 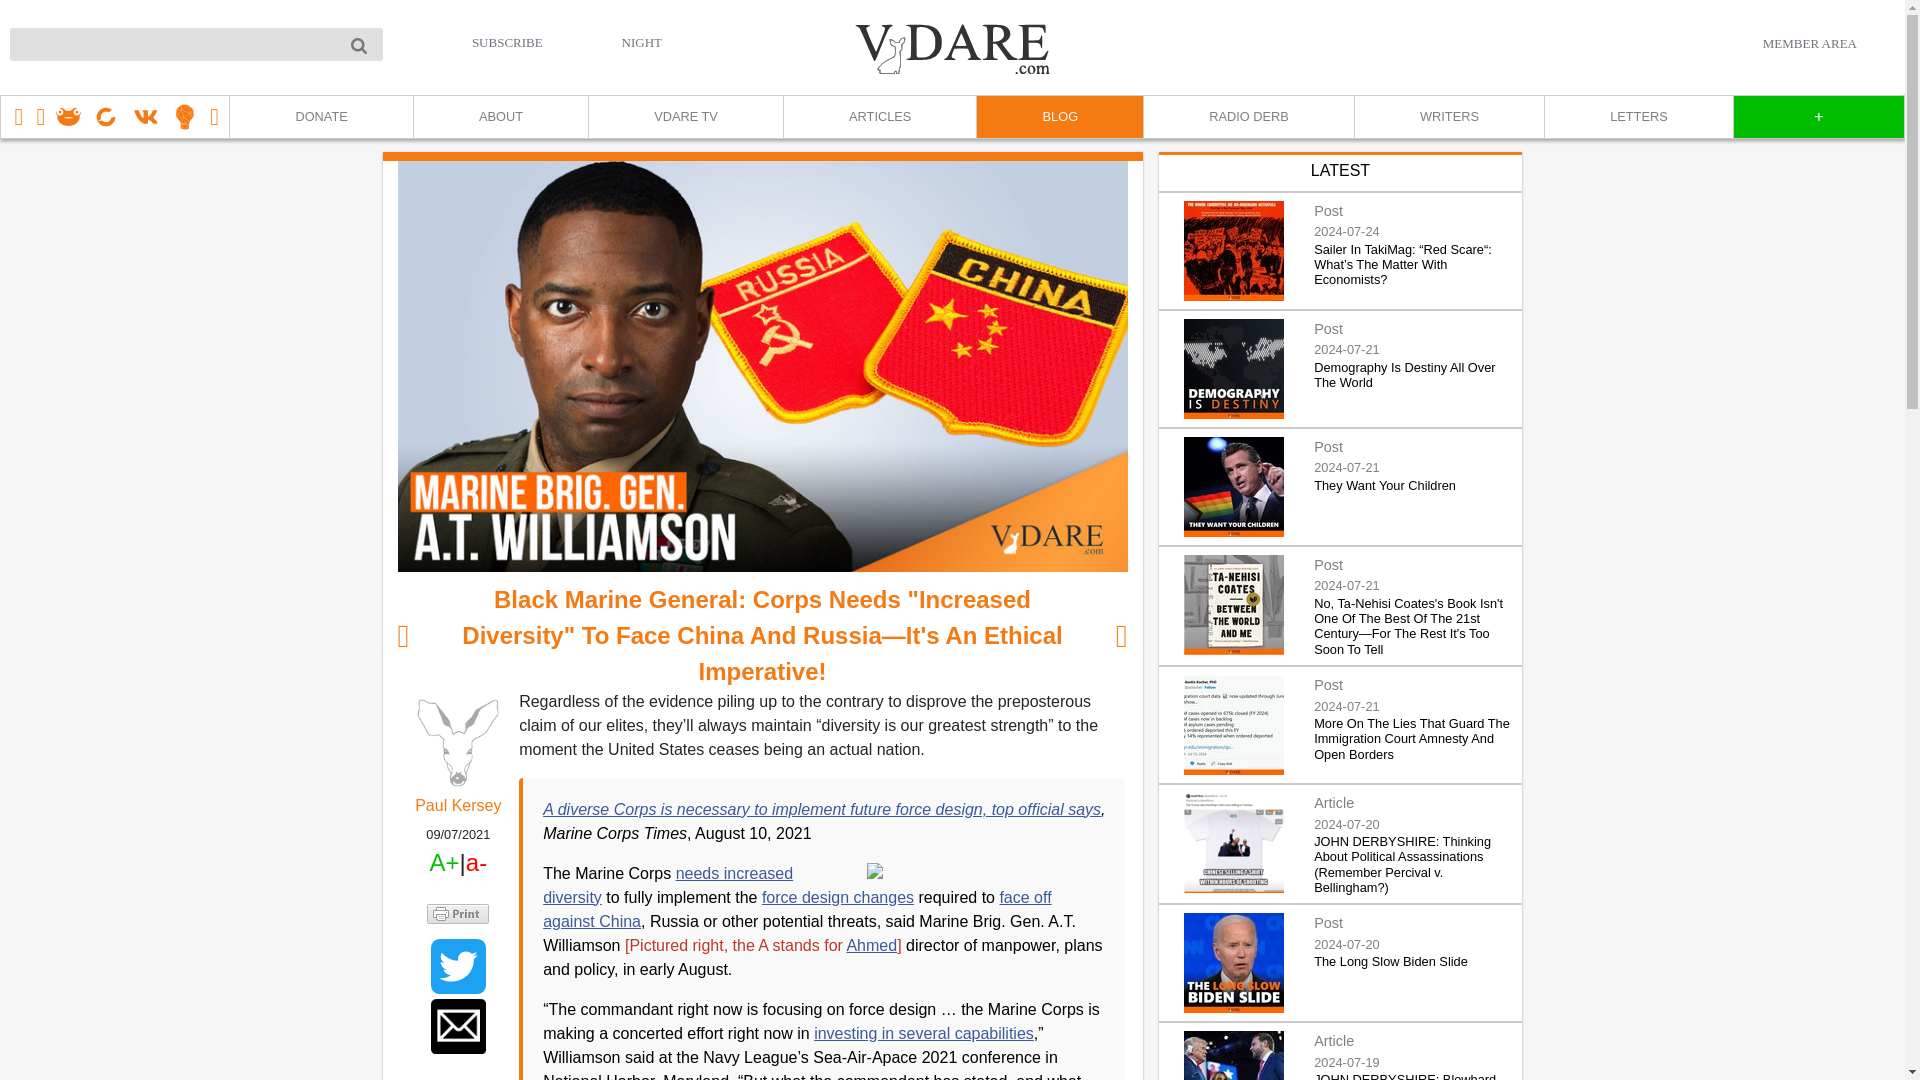 I want to click on BLOG, so click(x=1058, y=117).